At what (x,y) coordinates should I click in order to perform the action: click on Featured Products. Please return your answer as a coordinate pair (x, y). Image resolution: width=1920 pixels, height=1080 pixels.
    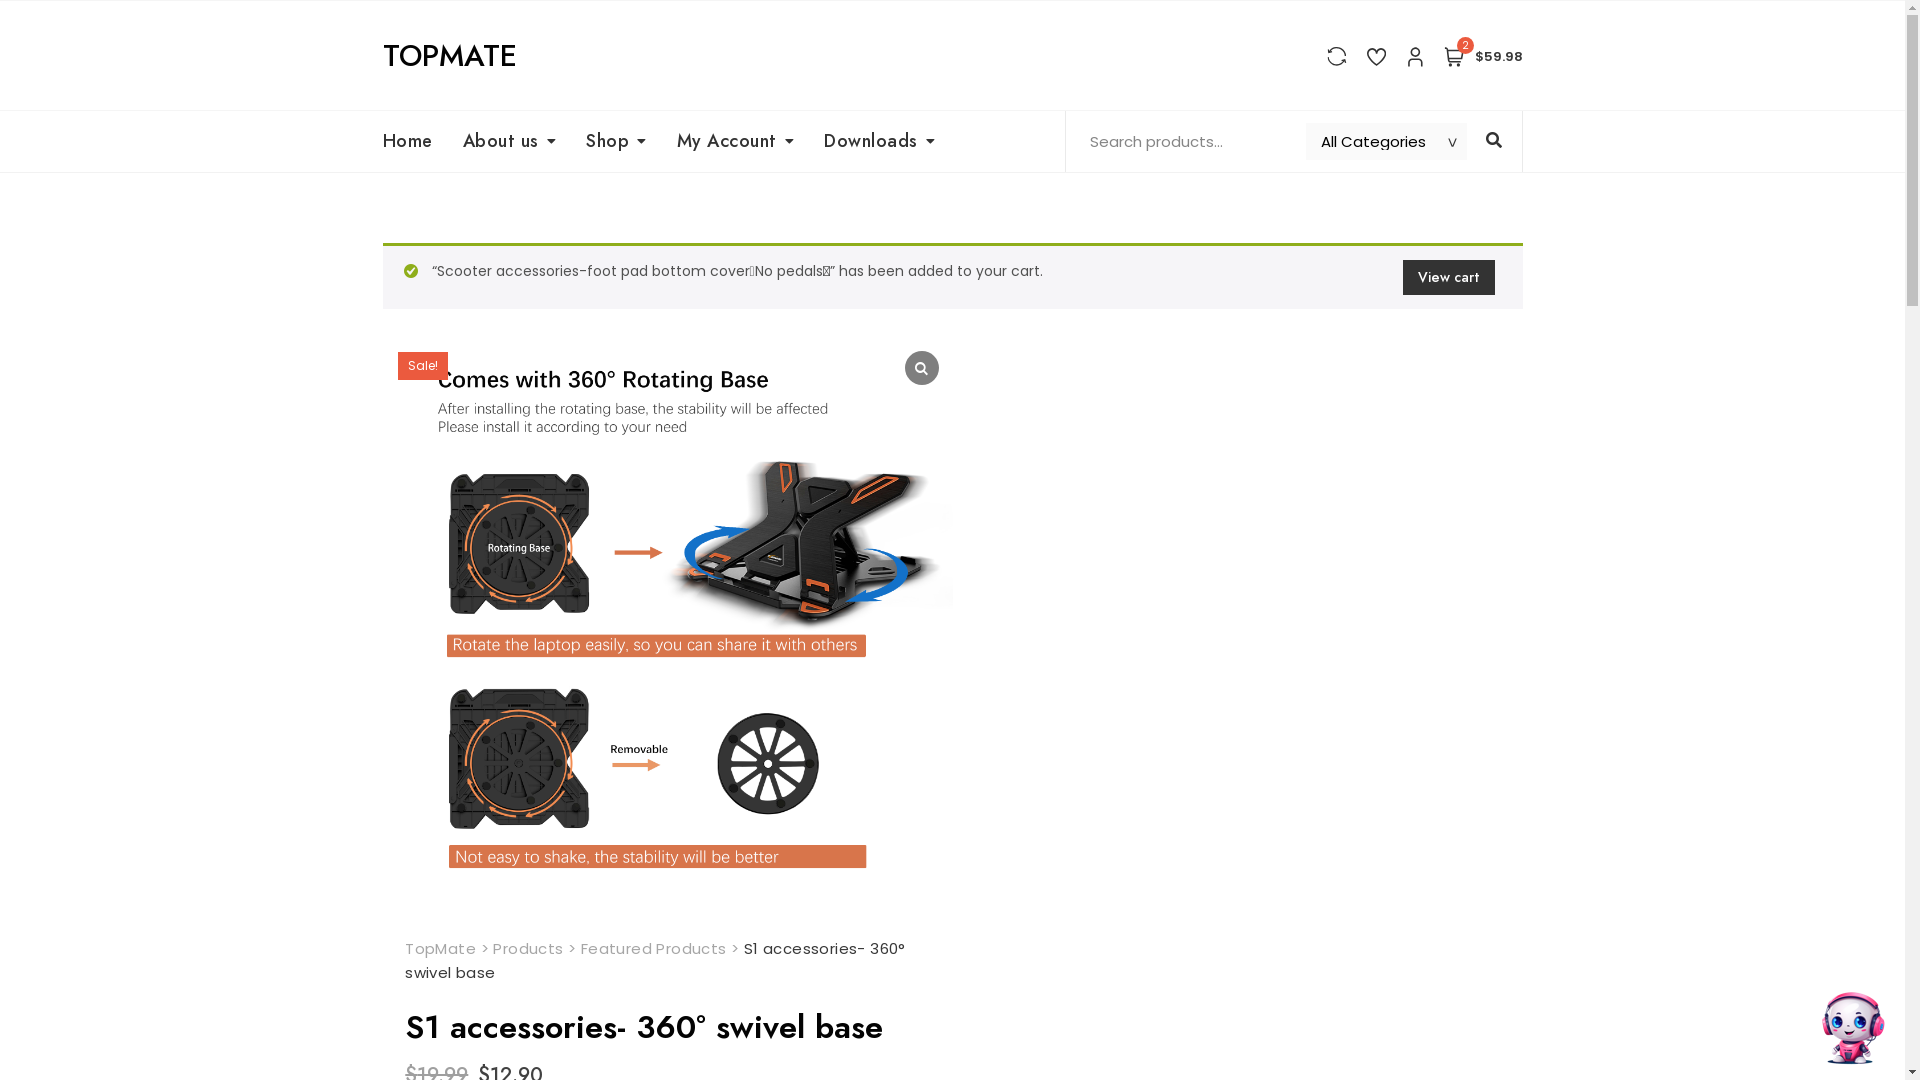
    Looking at the image, I should click on (654, 948).